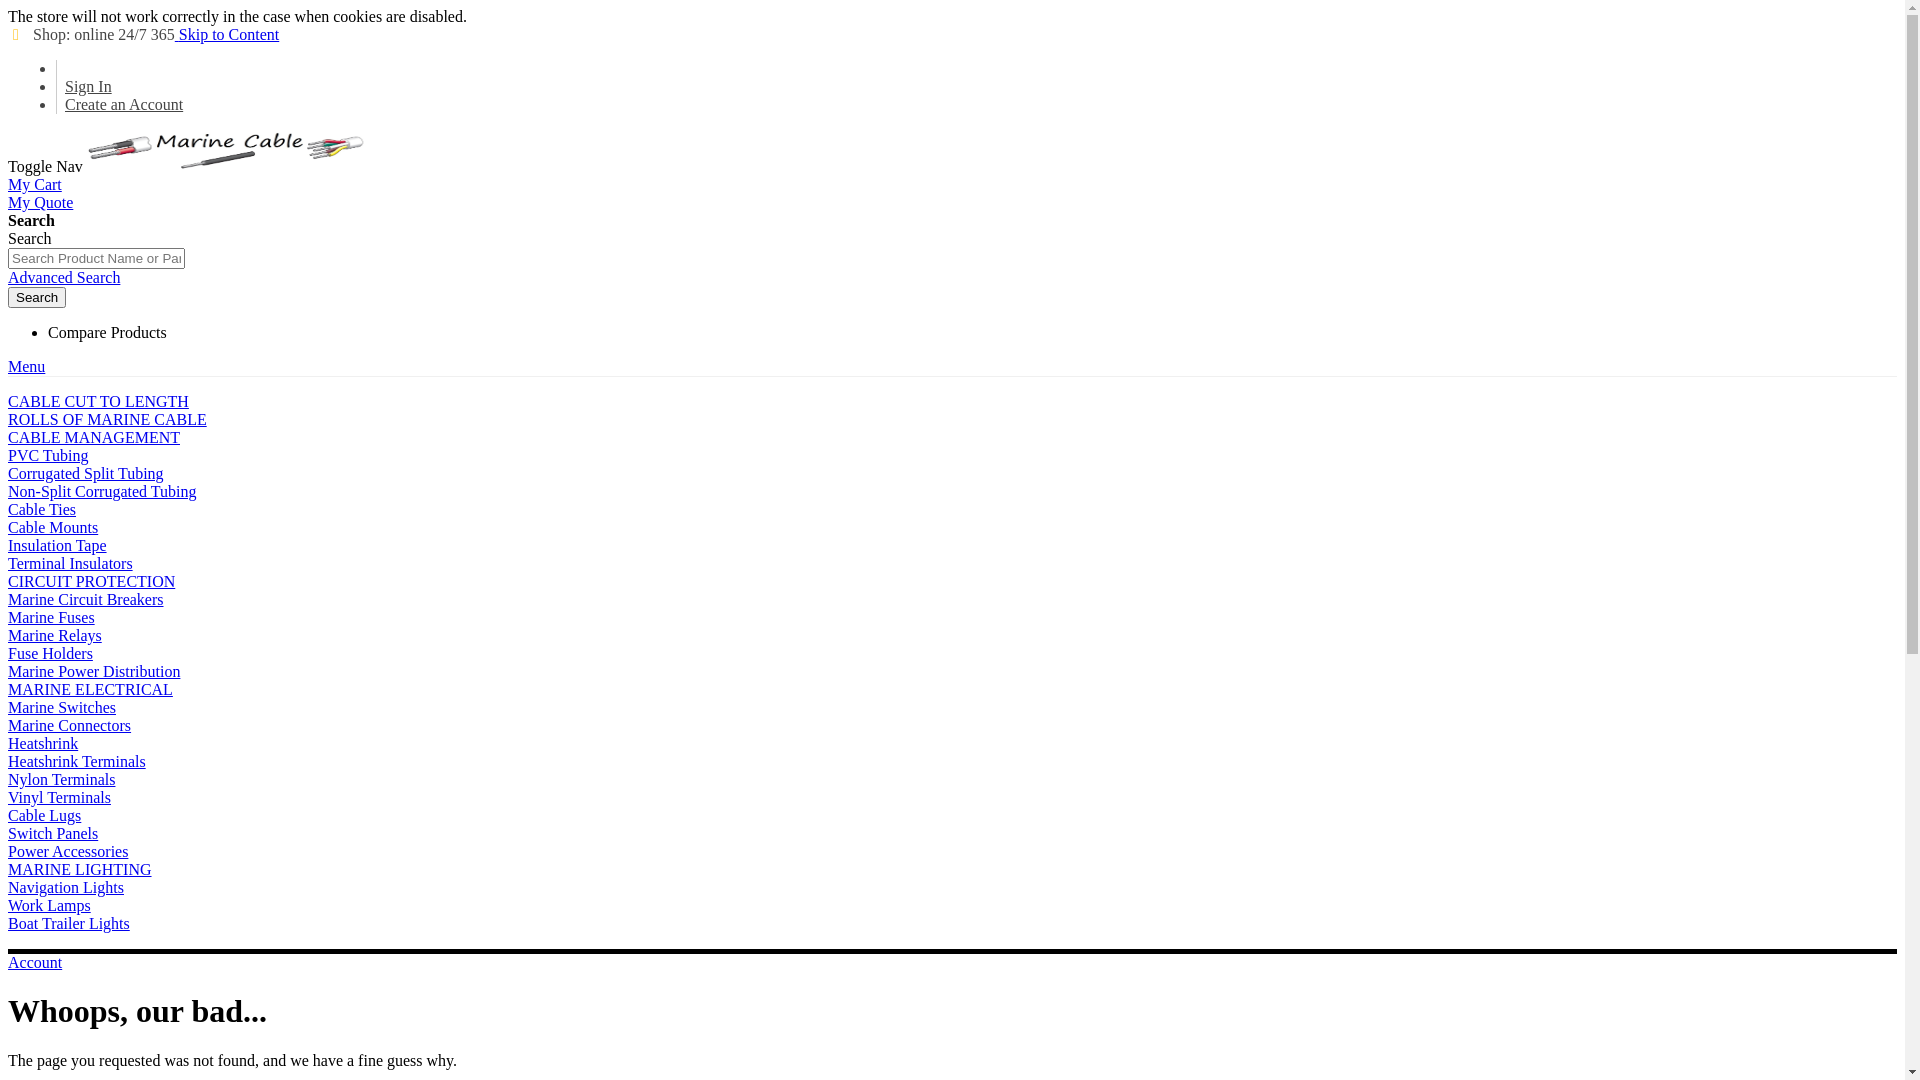  Describe the element at coordinates (40, 202) in the screenshot. I see `My Quote` at that location.